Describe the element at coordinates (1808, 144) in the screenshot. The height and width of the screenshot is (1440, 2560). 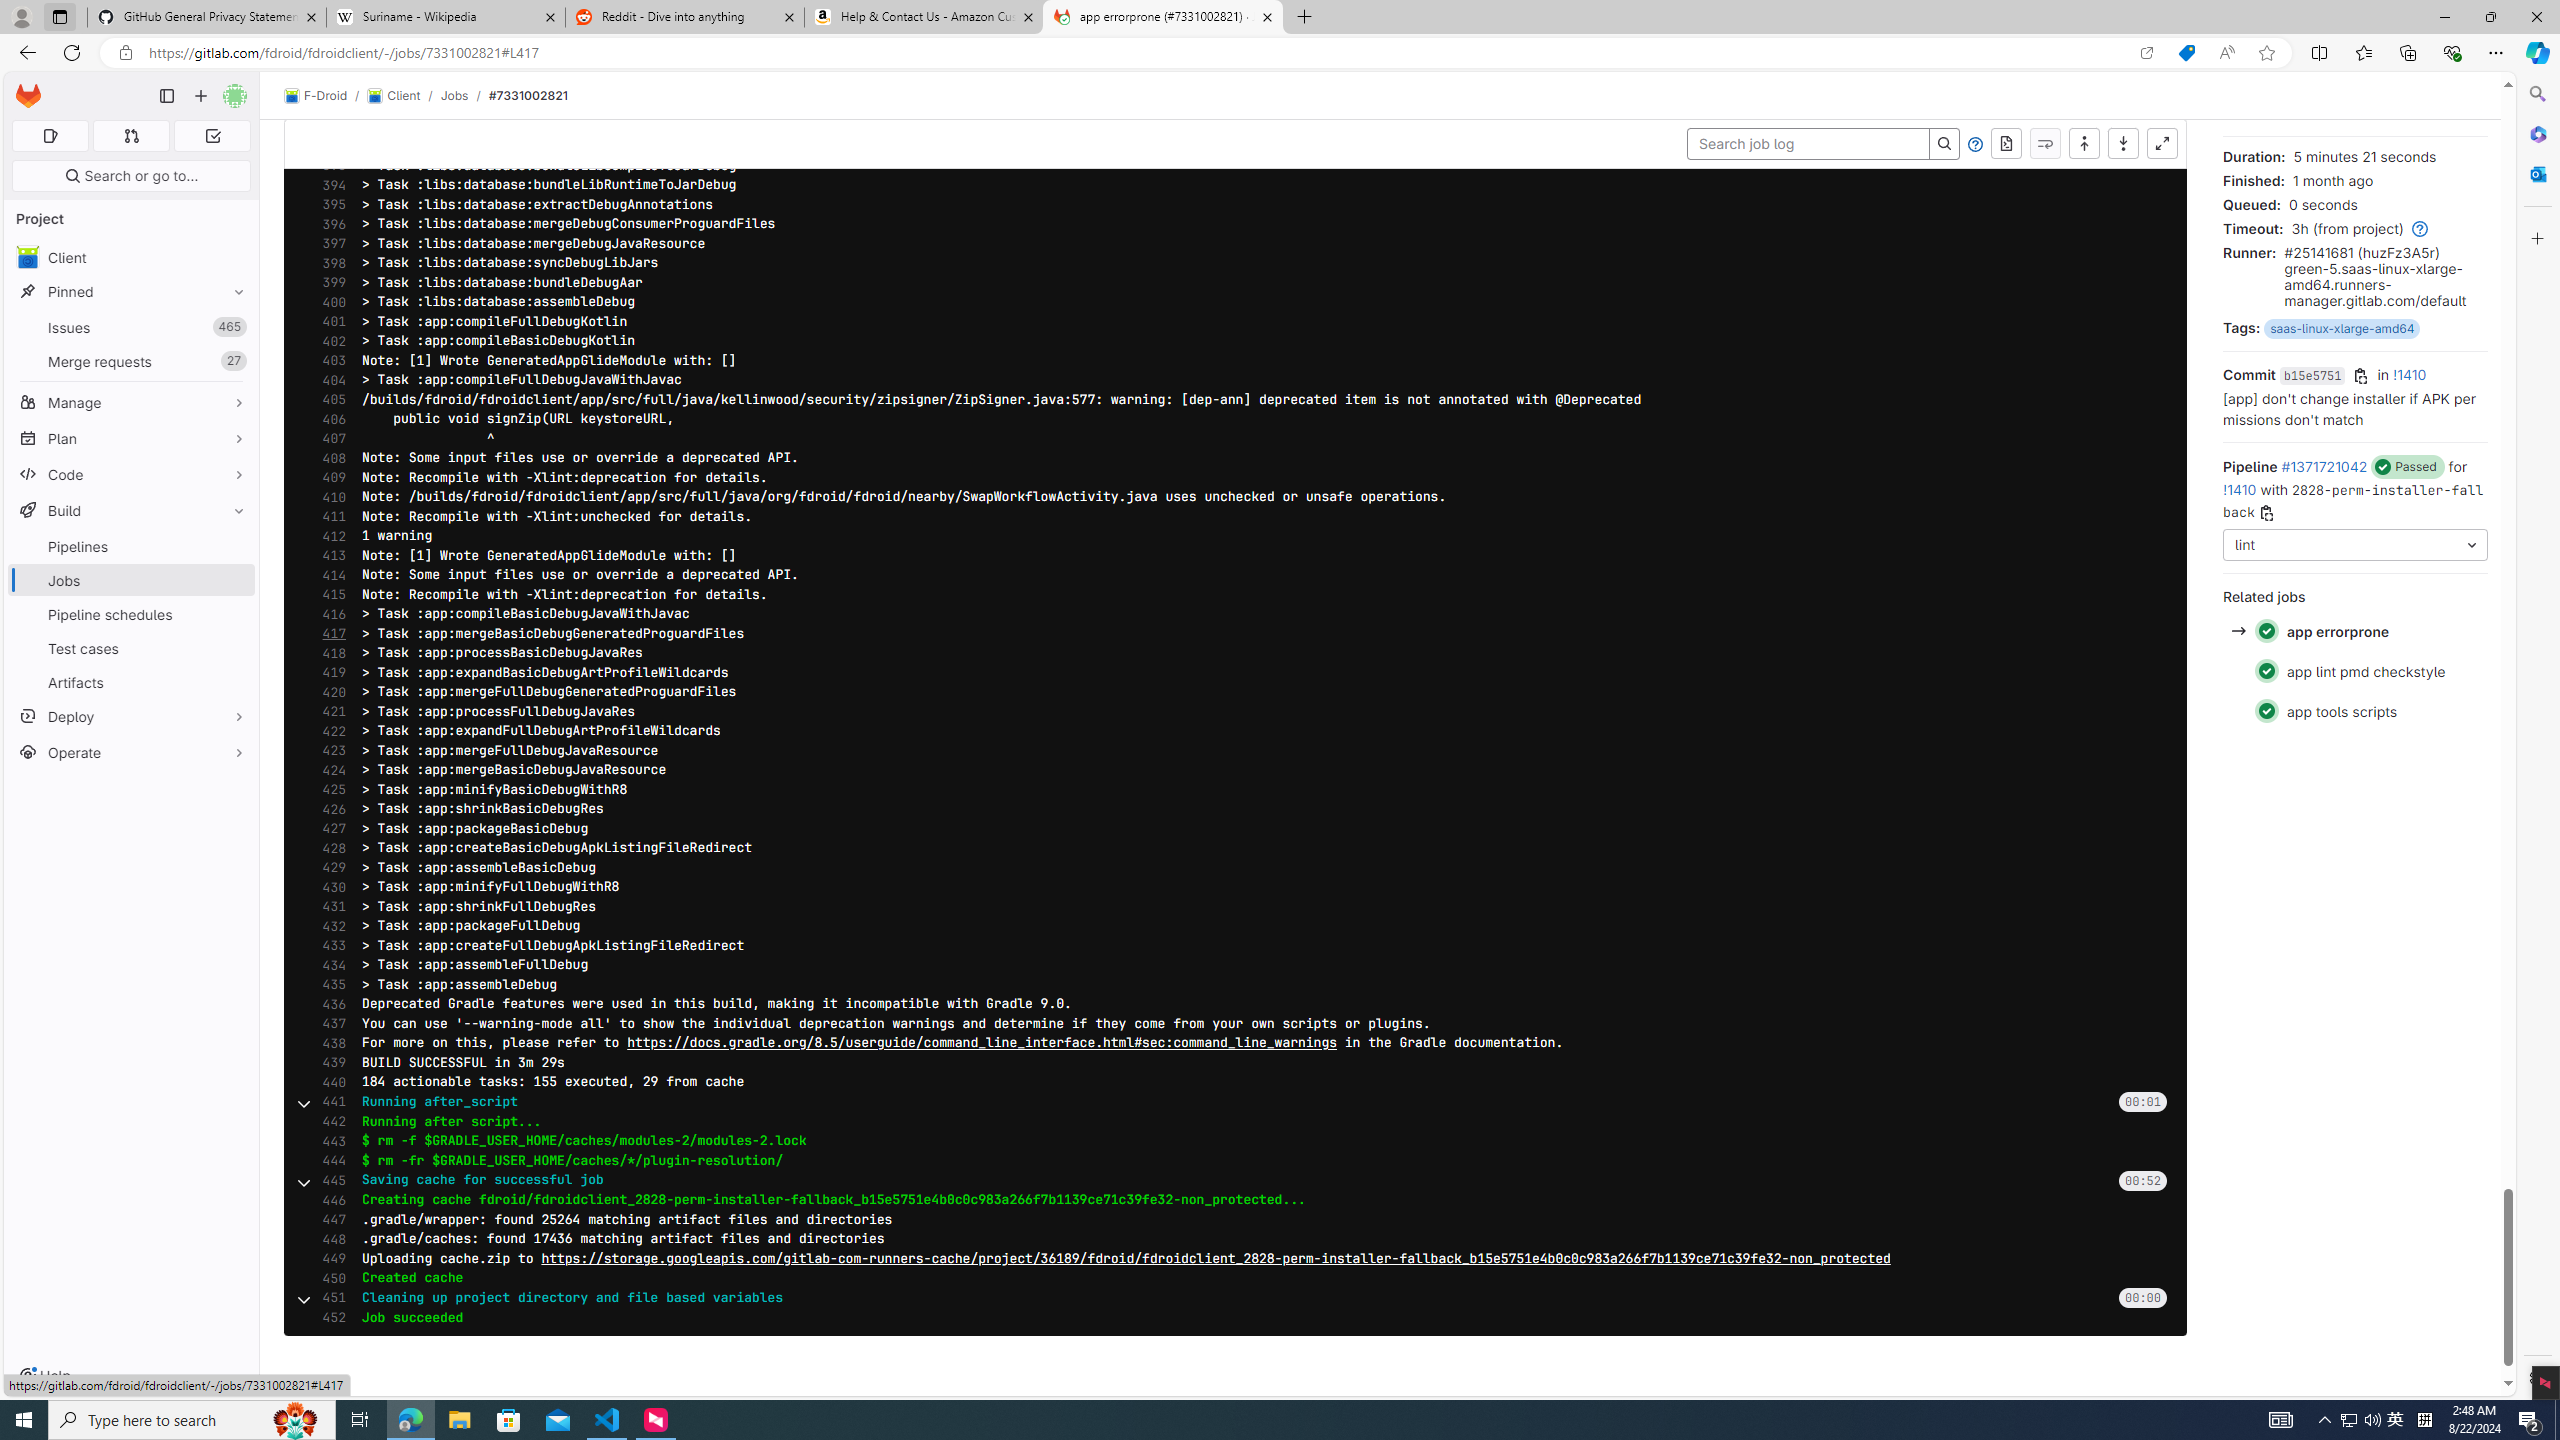
I see `Search job log` at that location.